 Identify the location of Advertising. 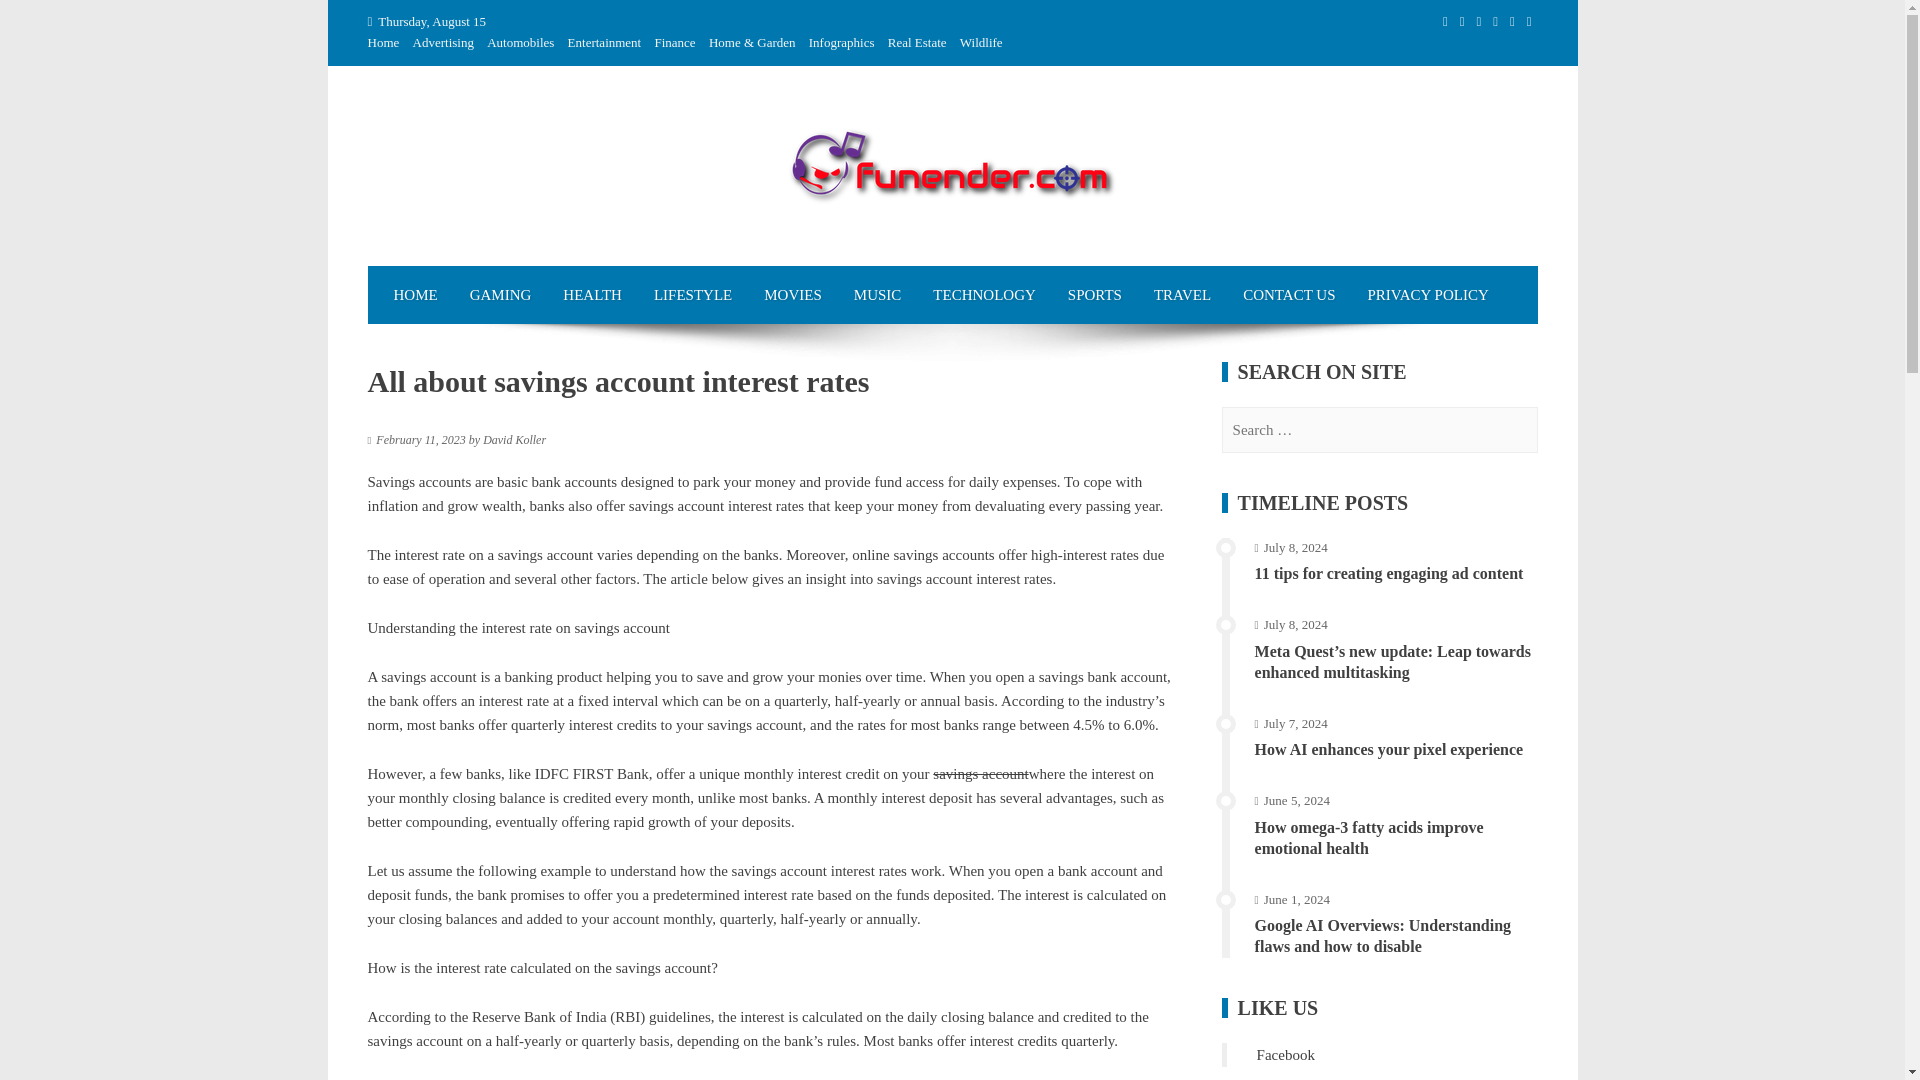
(443, 42).